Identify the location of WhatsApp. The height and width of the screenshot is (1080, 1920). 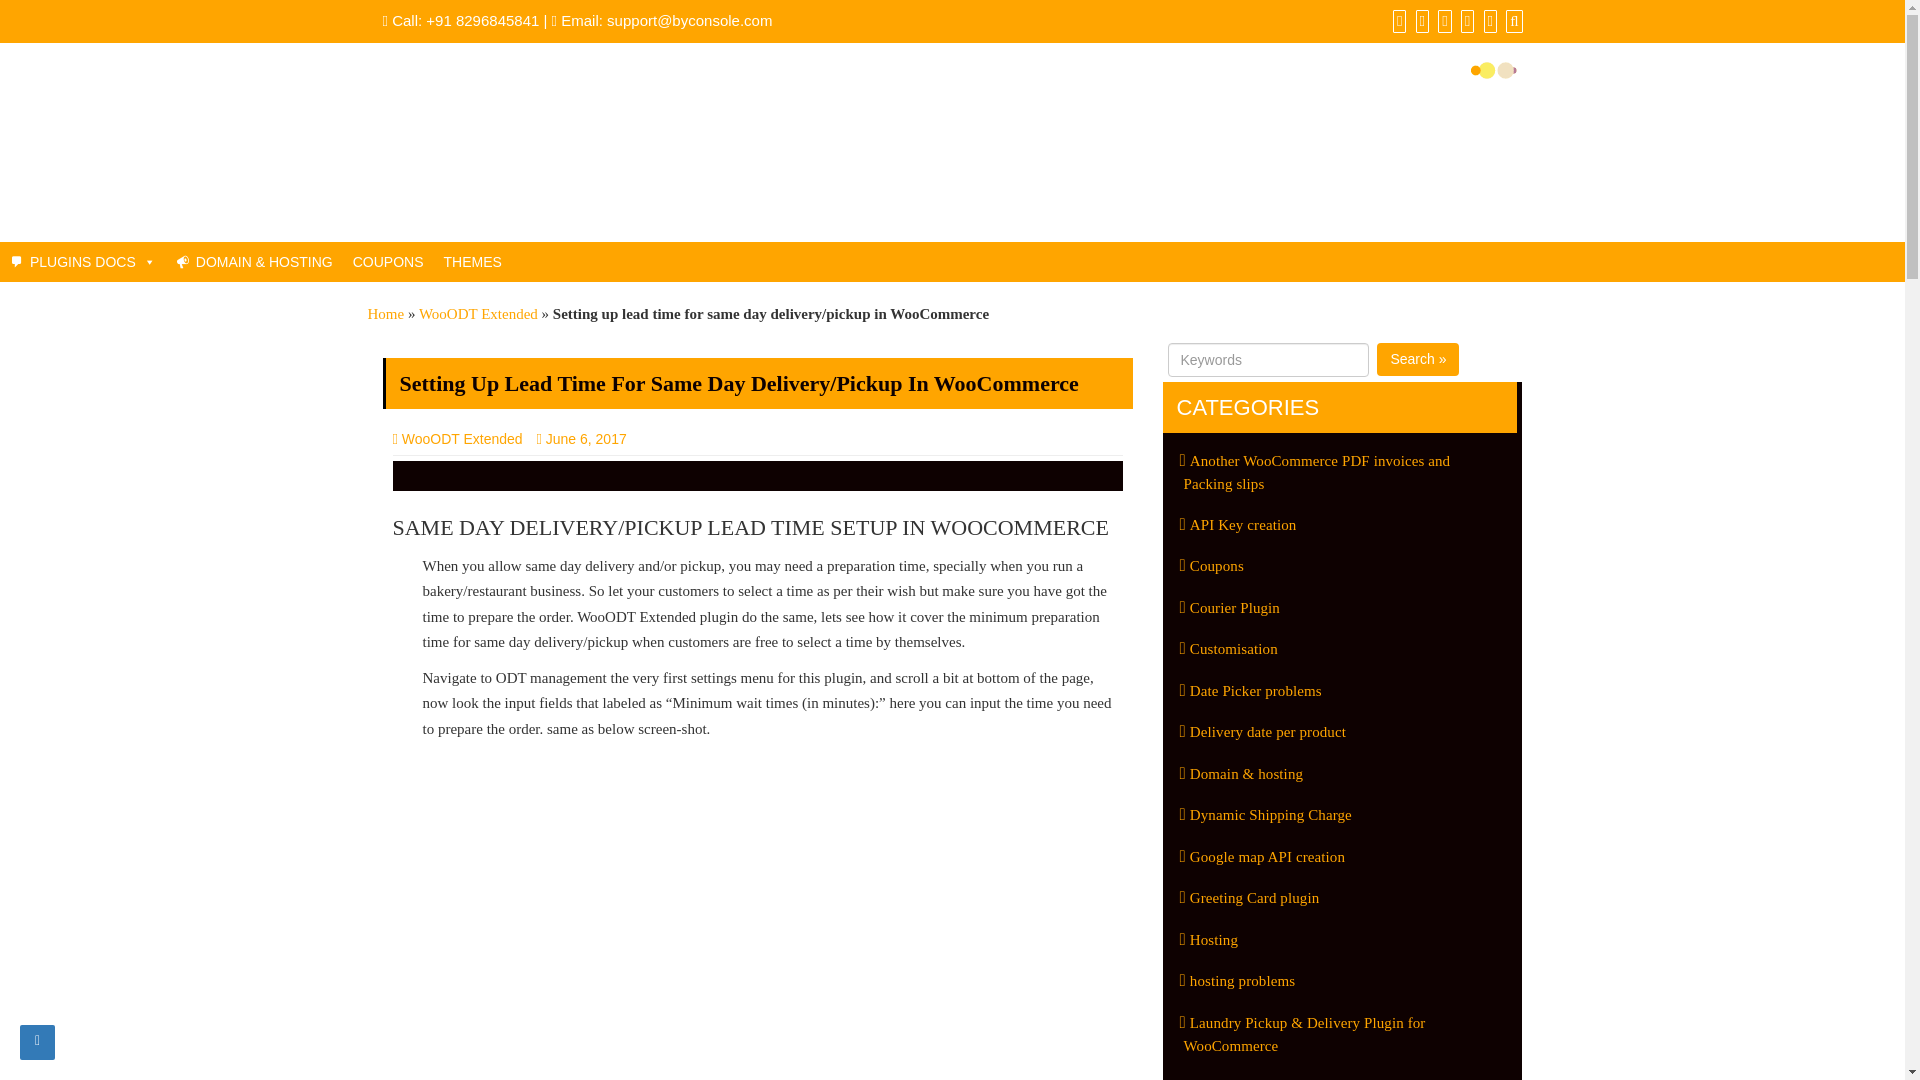
(1486, 20).